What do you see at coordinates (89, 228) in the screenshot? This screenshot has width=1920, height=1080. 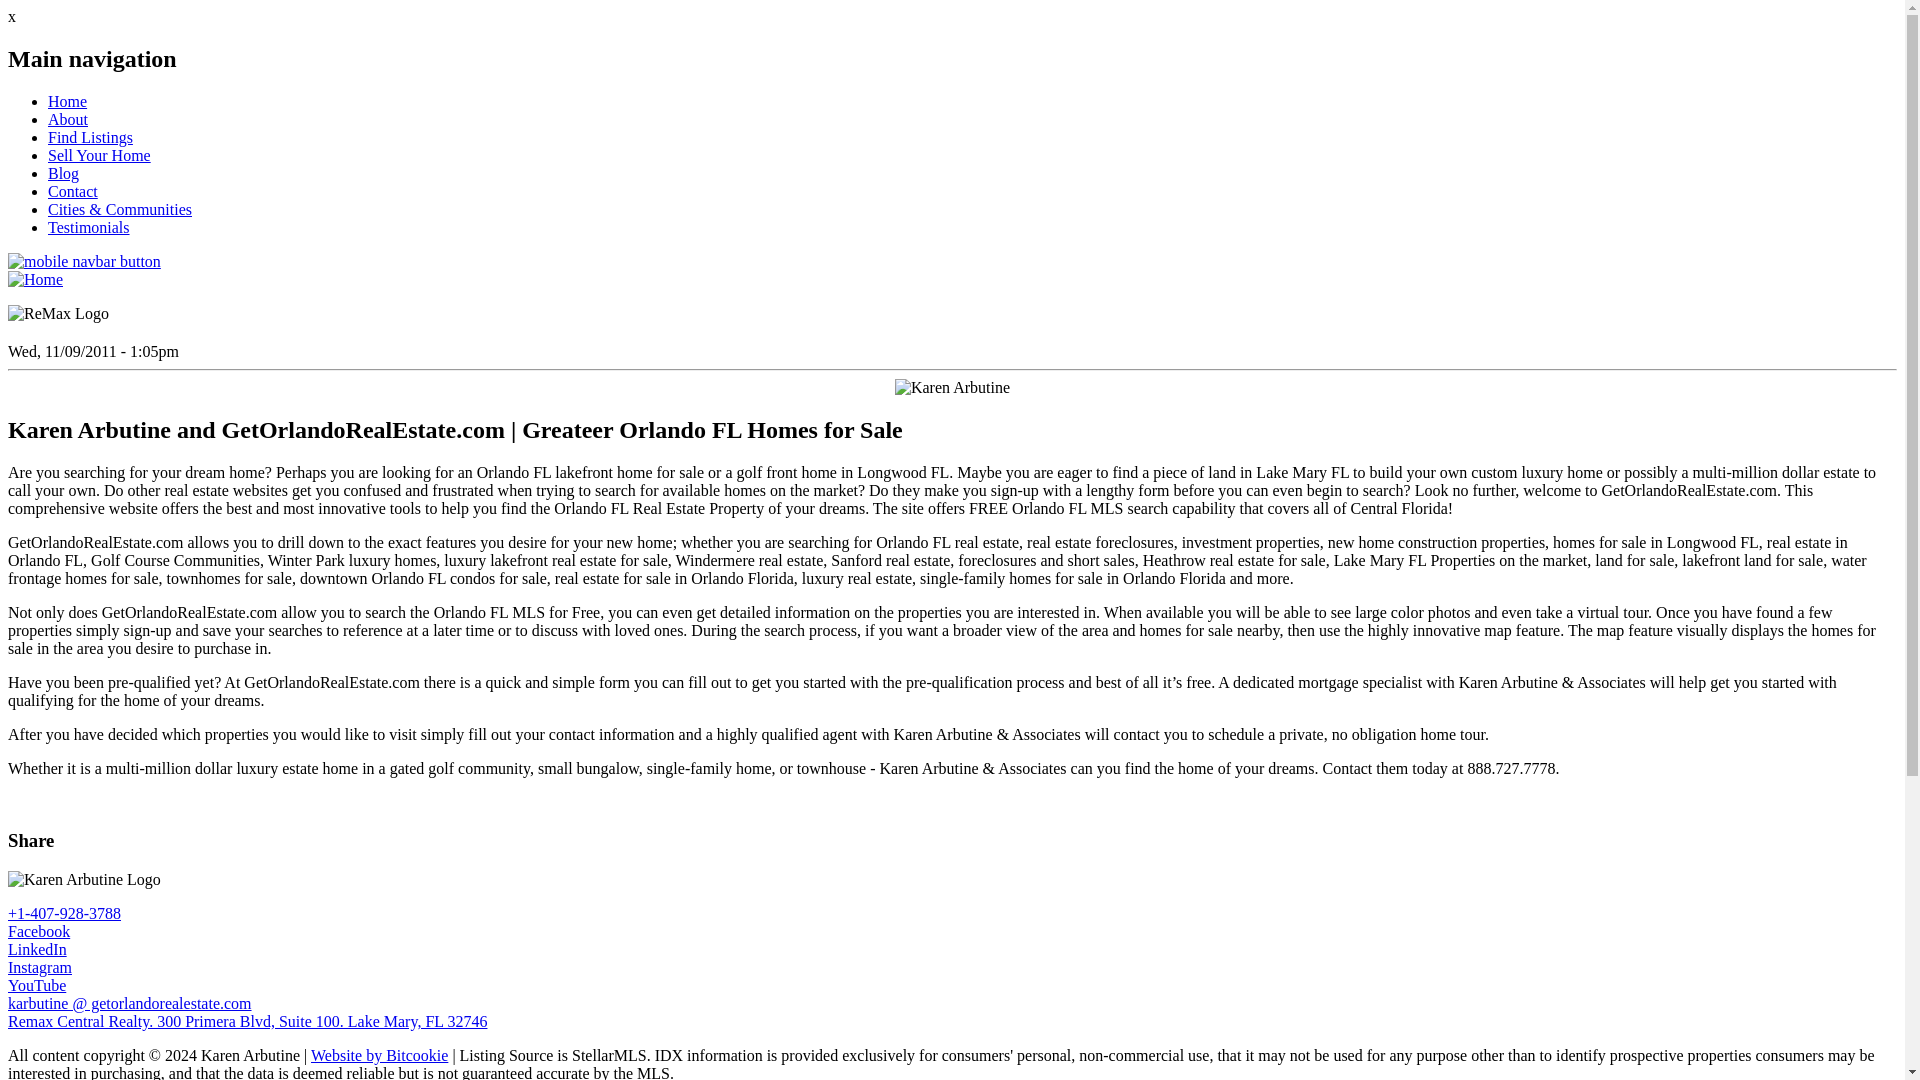 I see `Testimonials` at bounding box center [89, 228].